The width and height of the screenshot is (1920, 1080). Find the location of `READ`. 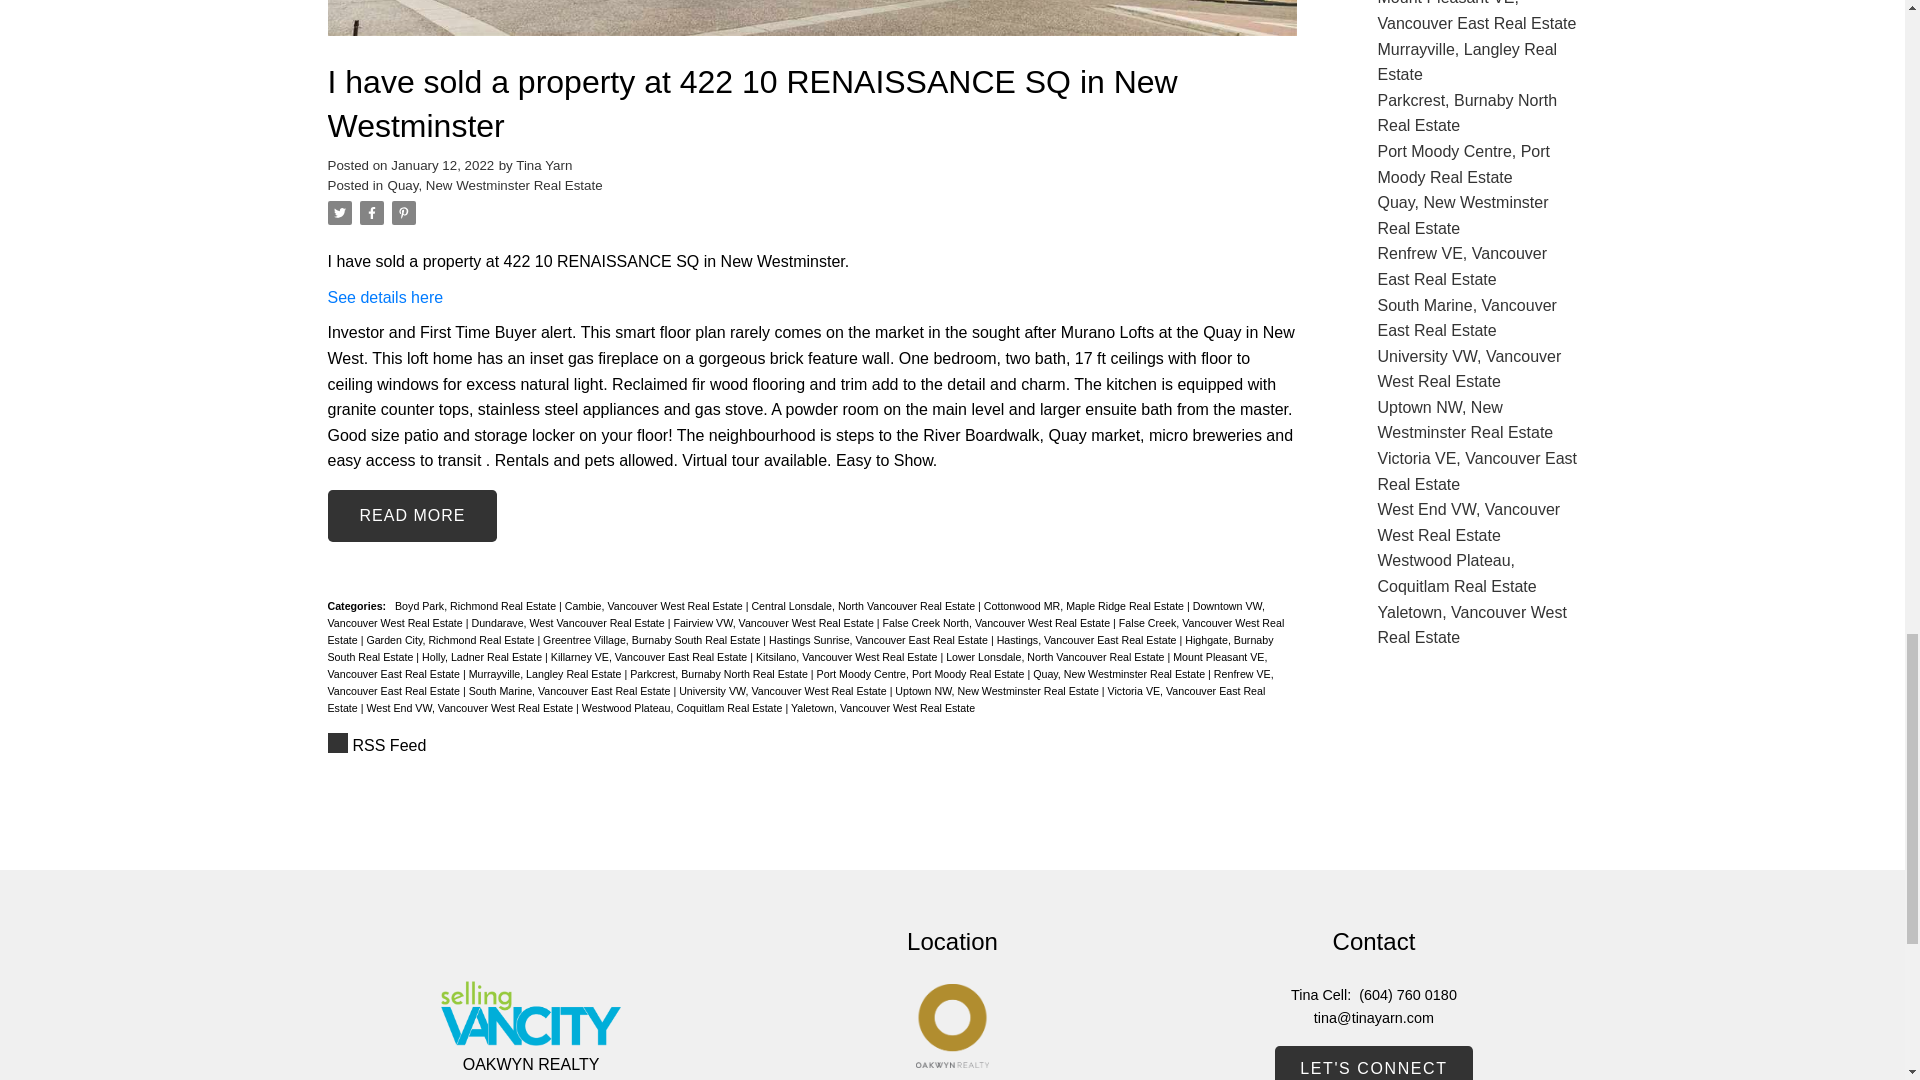

READ is located at coordinates (412, 516).